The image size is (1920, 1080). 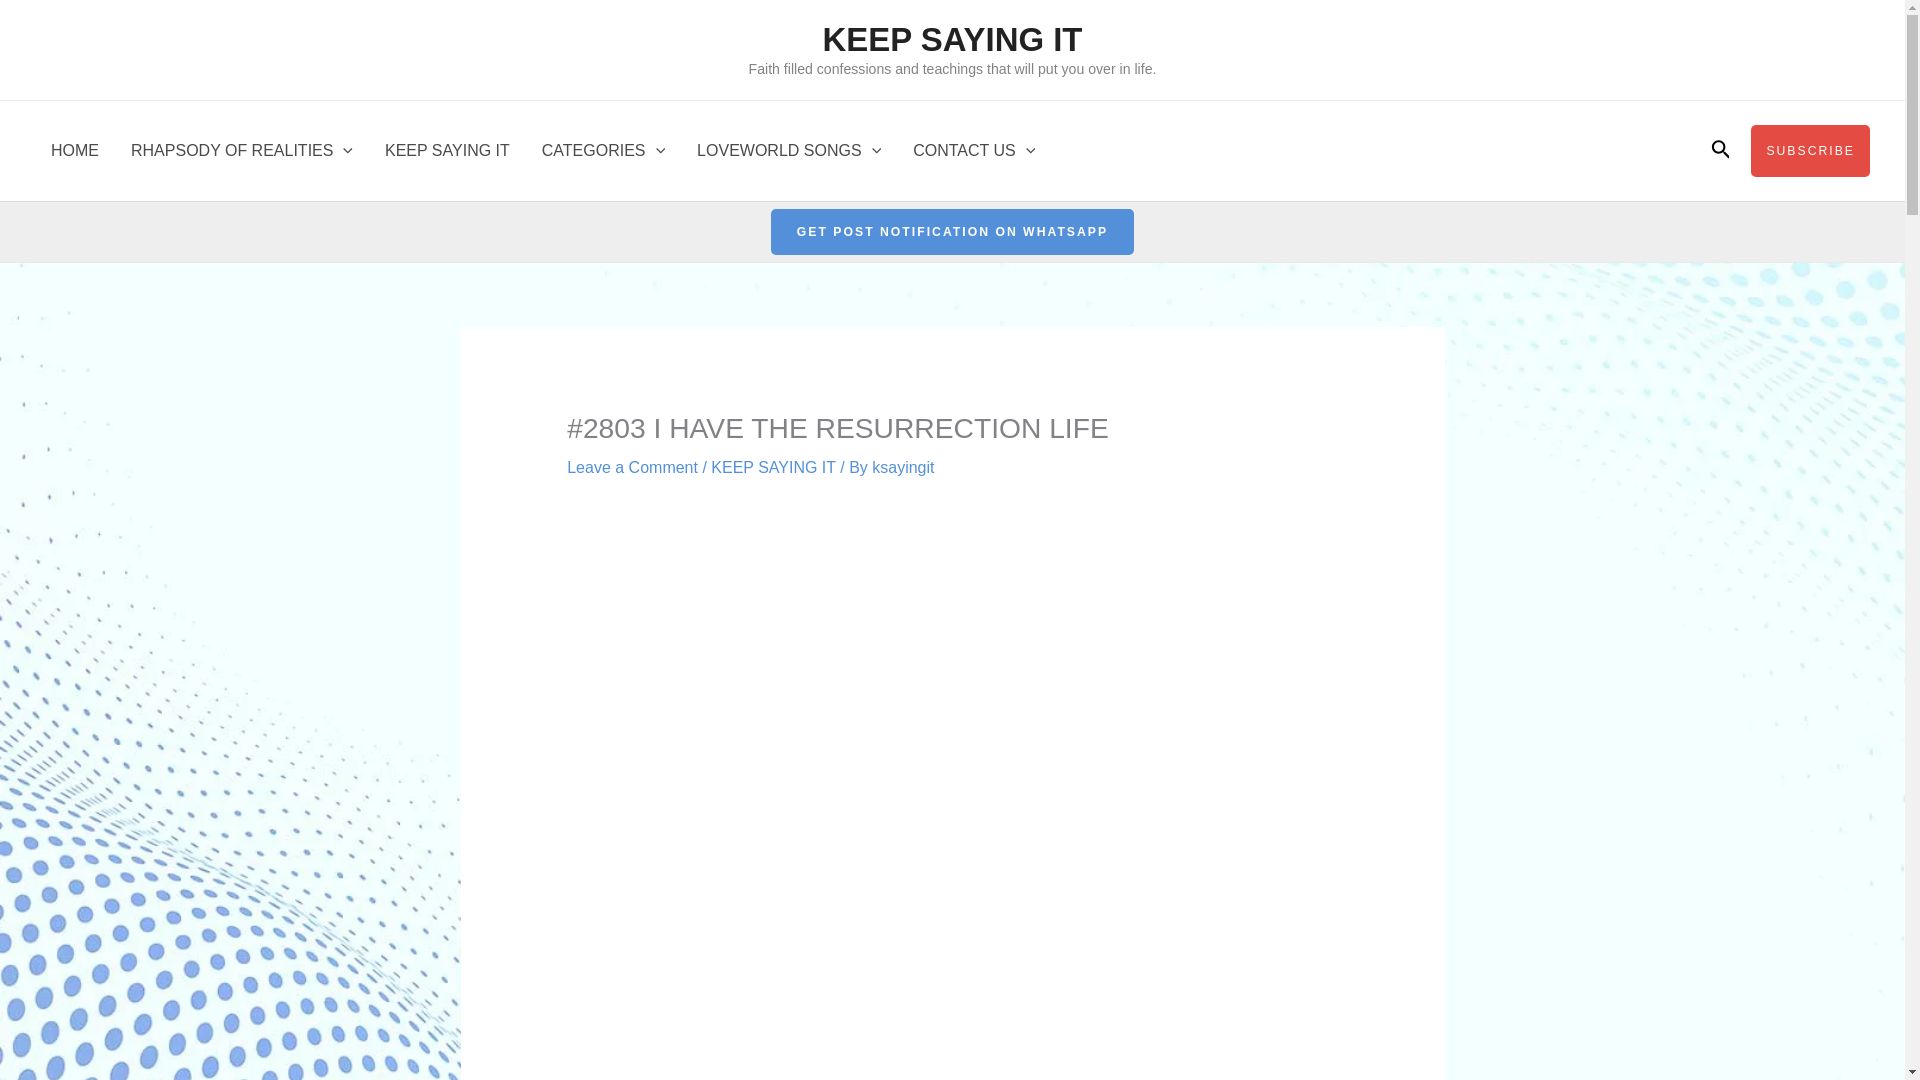 I want to click on CONTACT US, so click(x=973, y=150).